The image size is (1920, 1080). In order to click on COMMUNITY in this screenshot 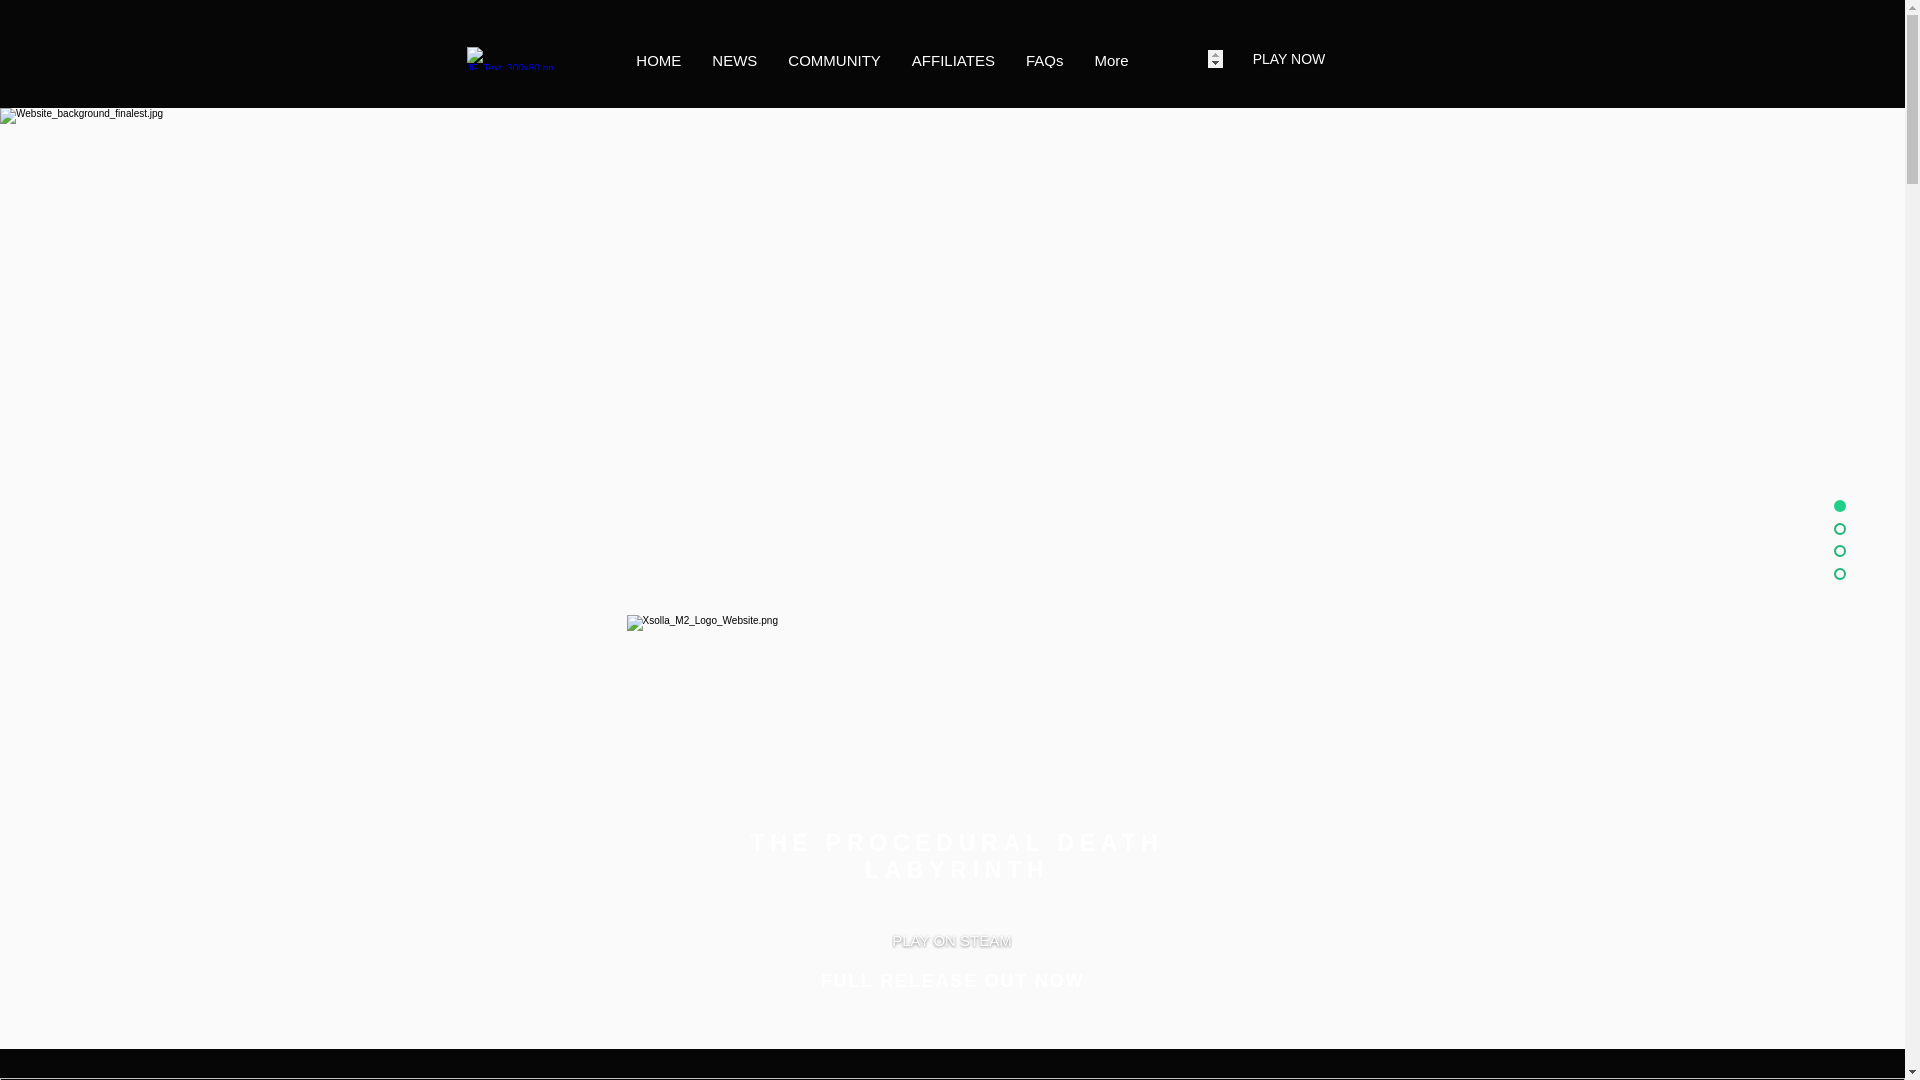, I will do `click(834, 58)`.